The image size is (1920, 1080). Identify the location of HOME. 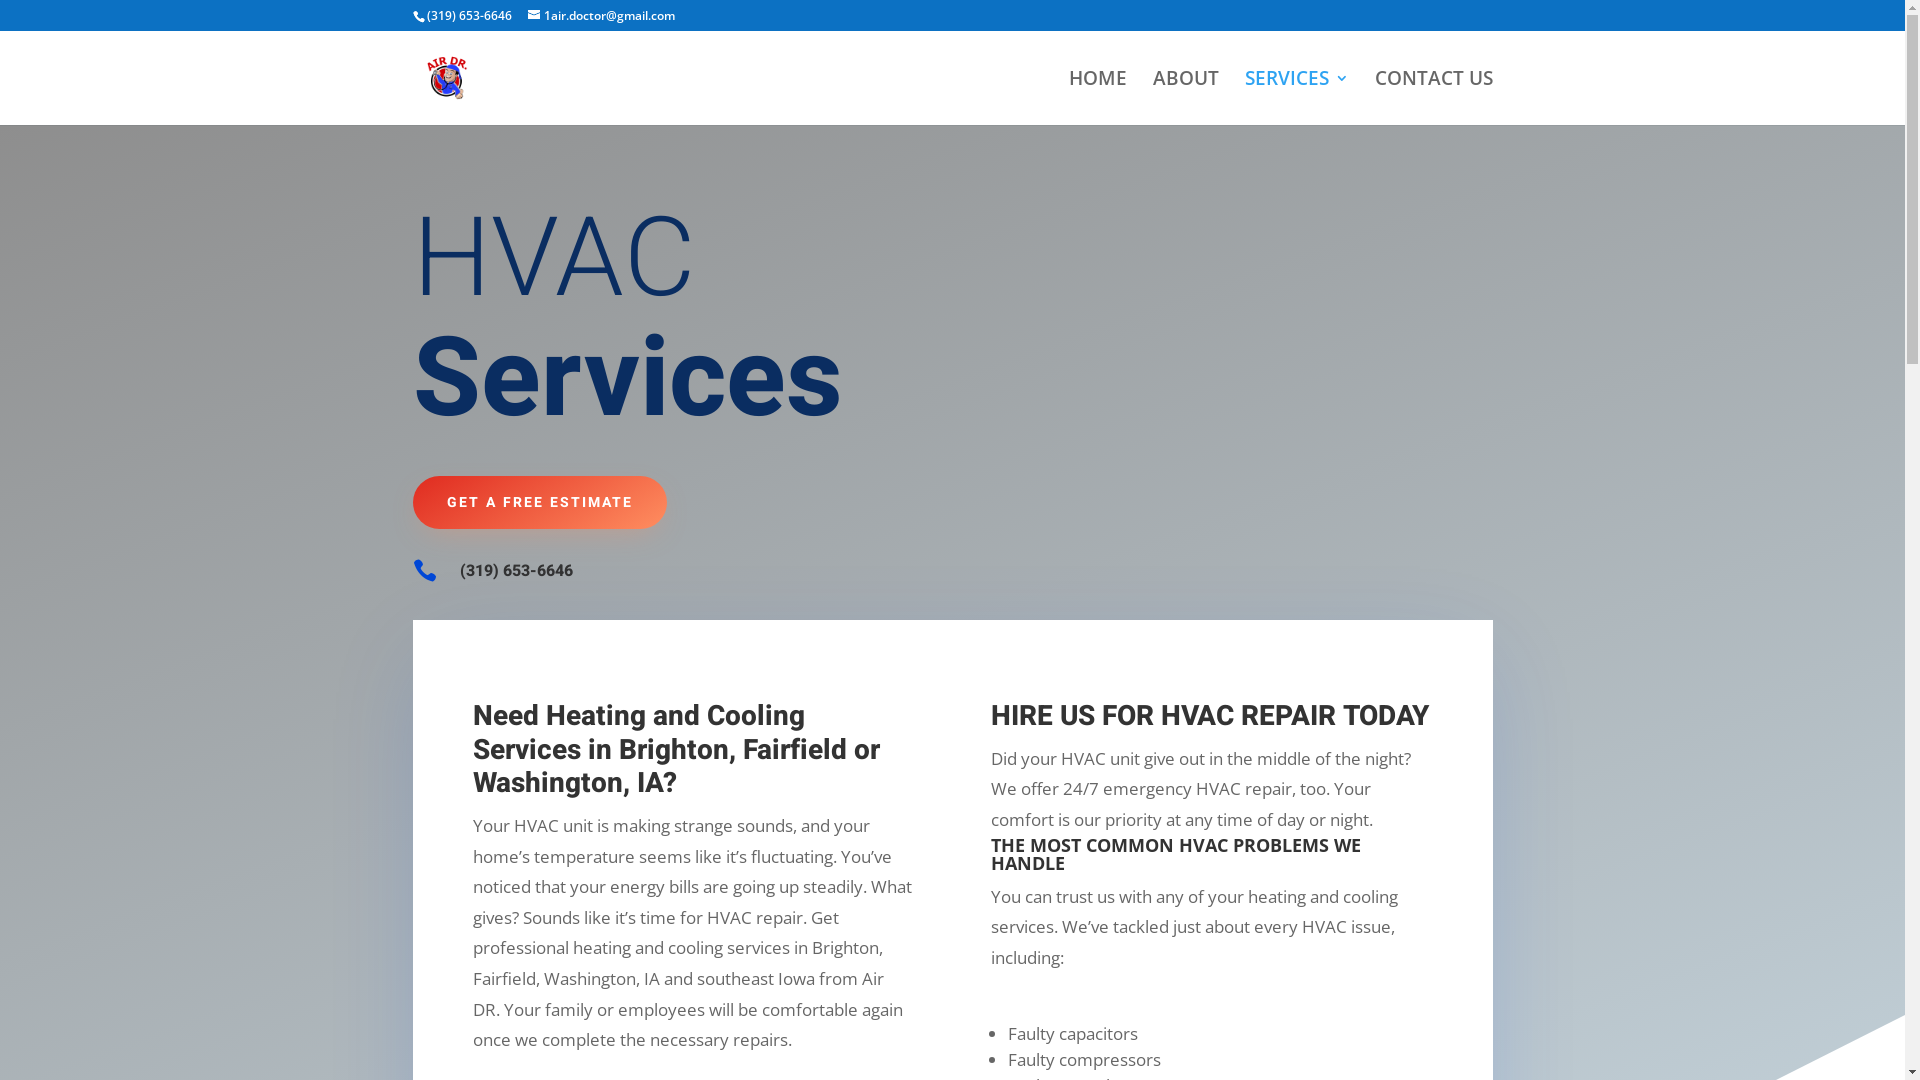
(1097, 98).